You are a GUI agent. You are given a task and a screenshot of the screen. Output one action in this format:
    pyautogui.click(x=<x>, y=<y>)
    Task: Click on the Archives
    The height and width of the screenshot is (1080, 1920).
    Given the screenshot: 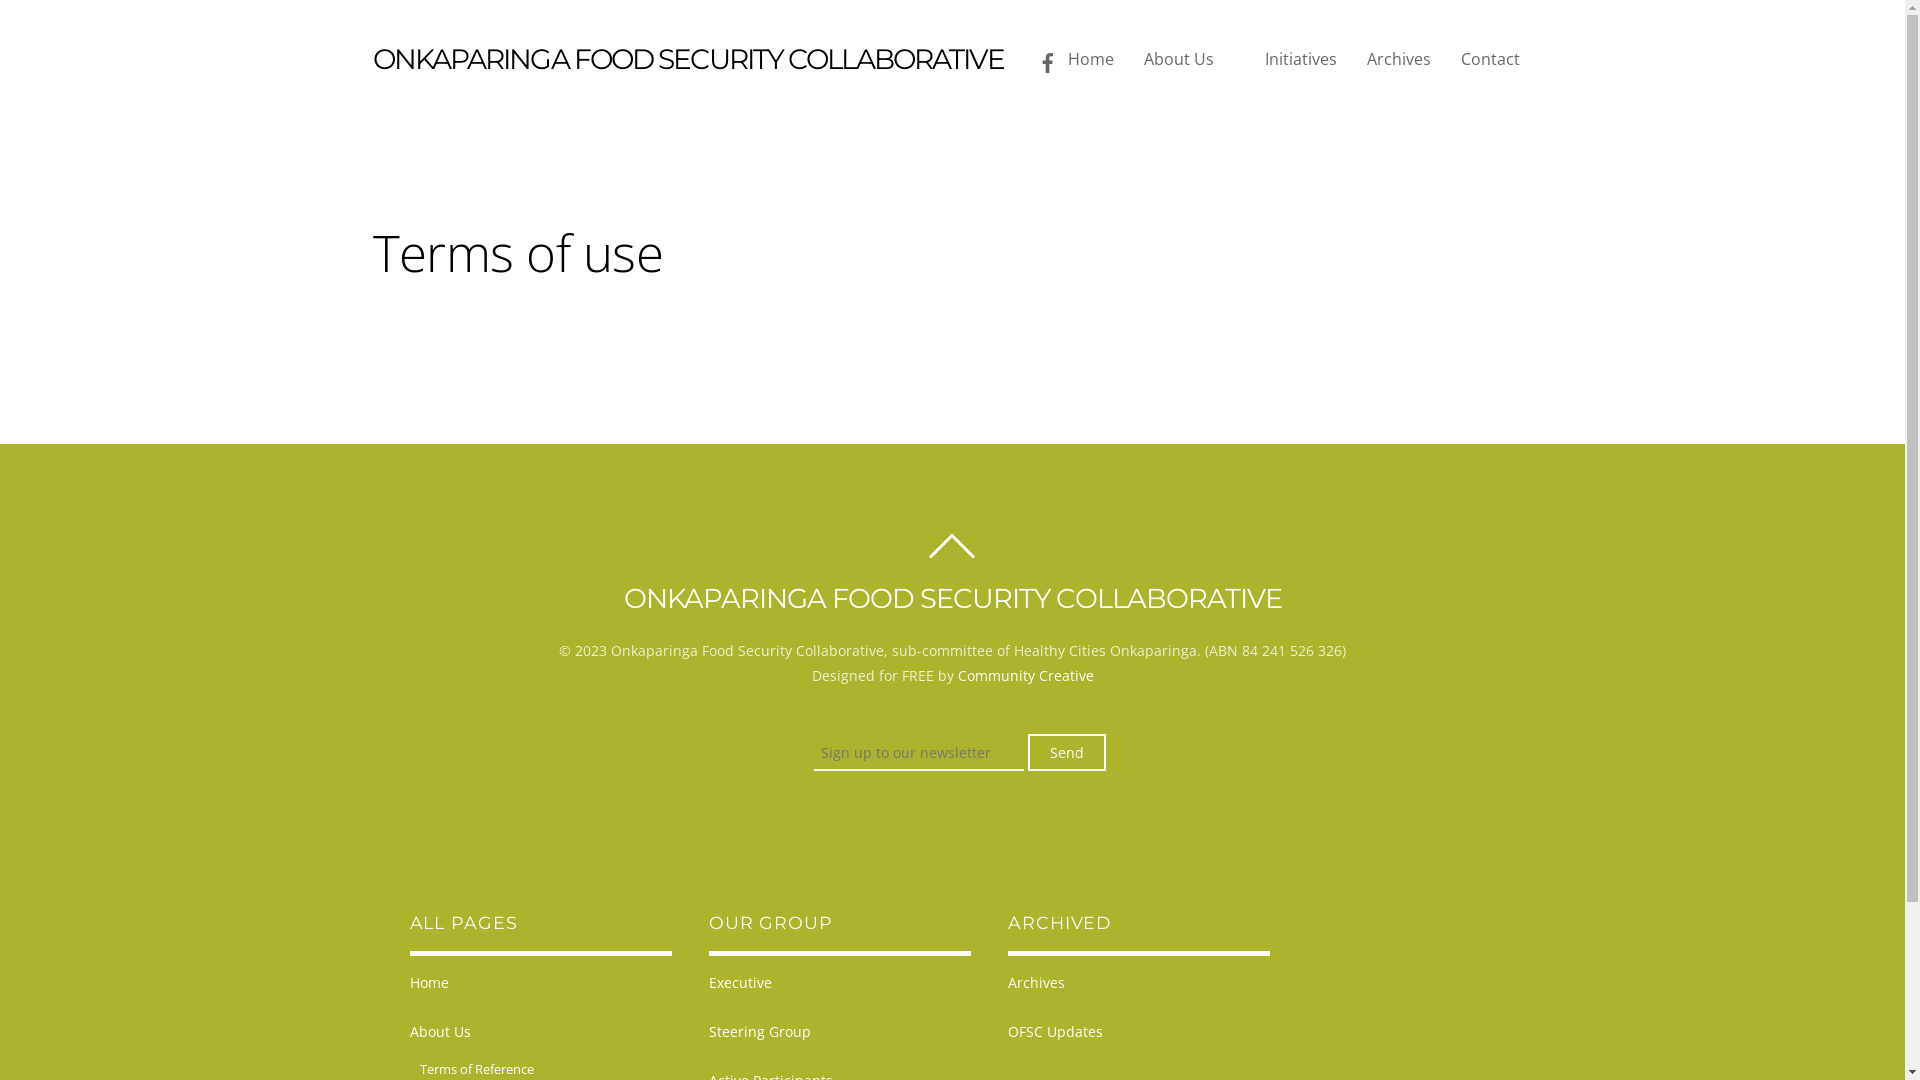 What is the action you would take?
    pyautogui.click(x=1398, y=66)
    